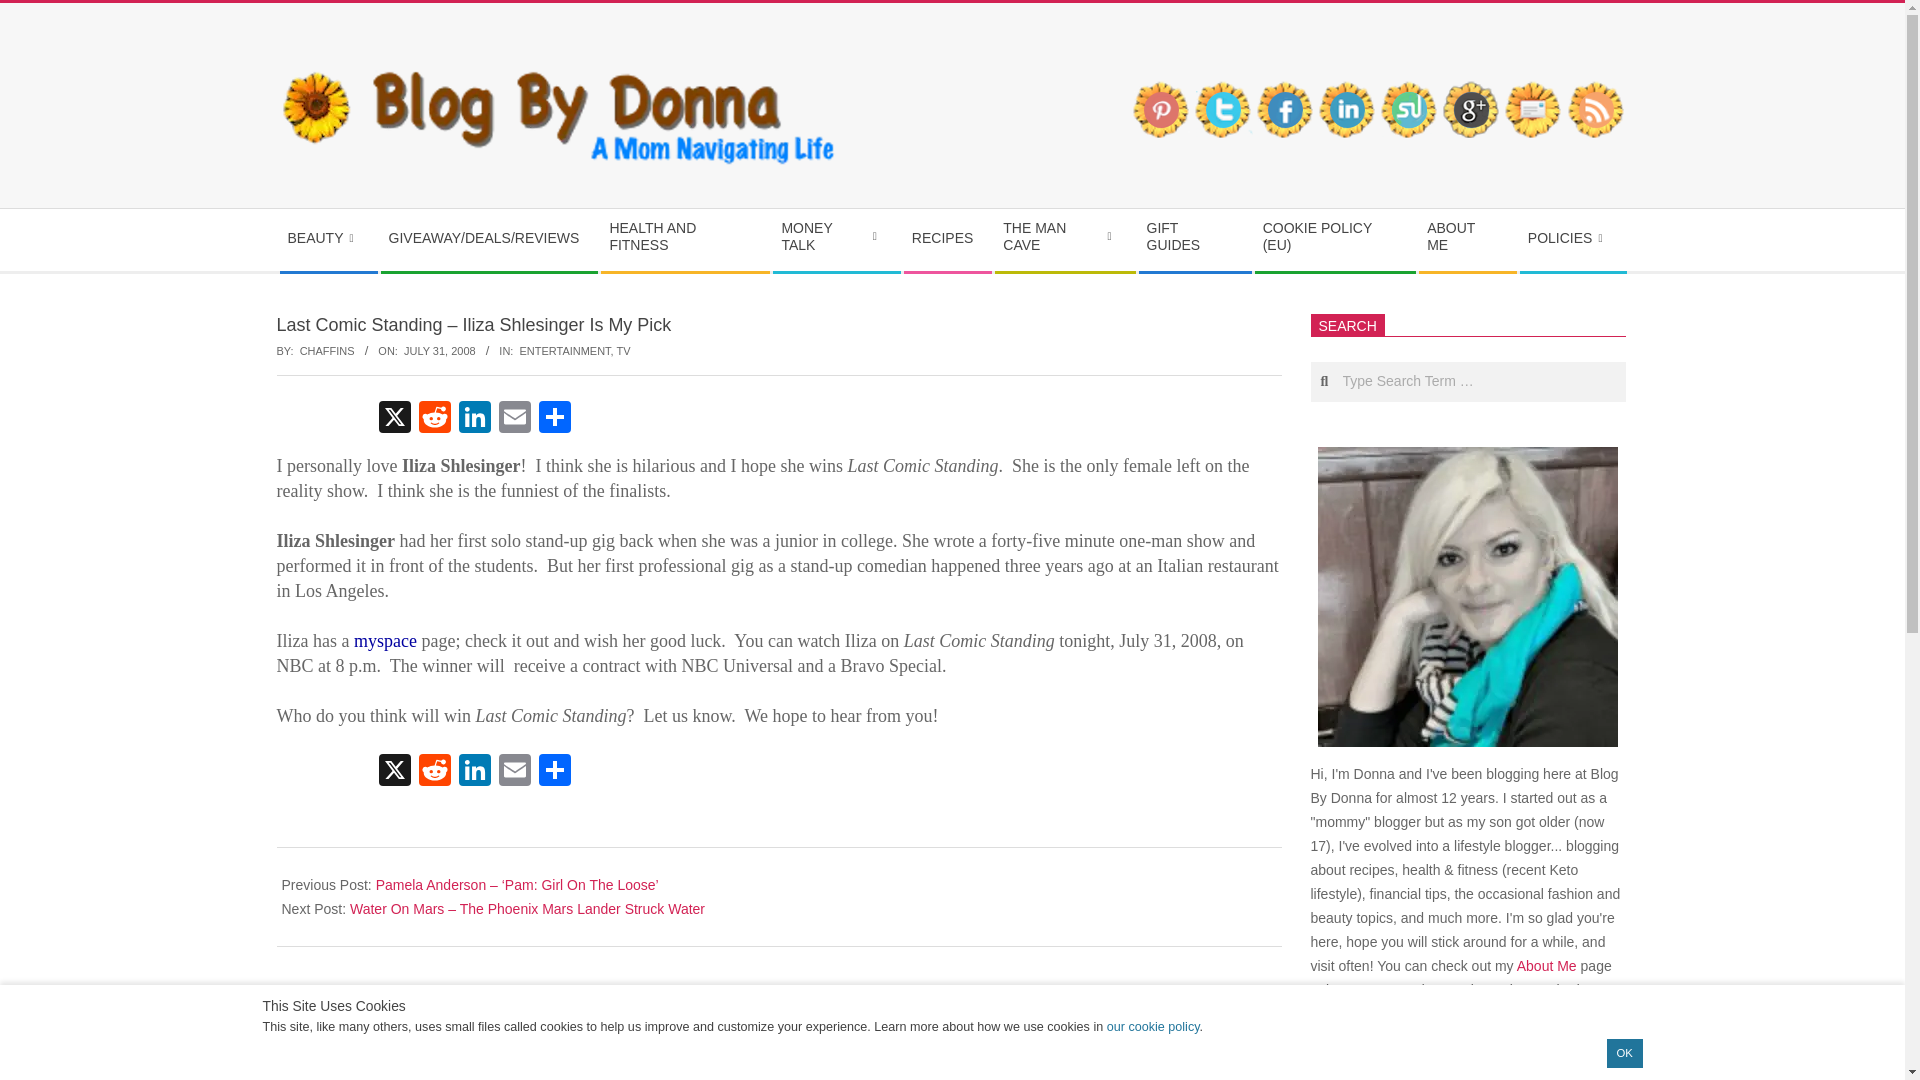  I want to click on CHAFFINS, so click(327, 350).